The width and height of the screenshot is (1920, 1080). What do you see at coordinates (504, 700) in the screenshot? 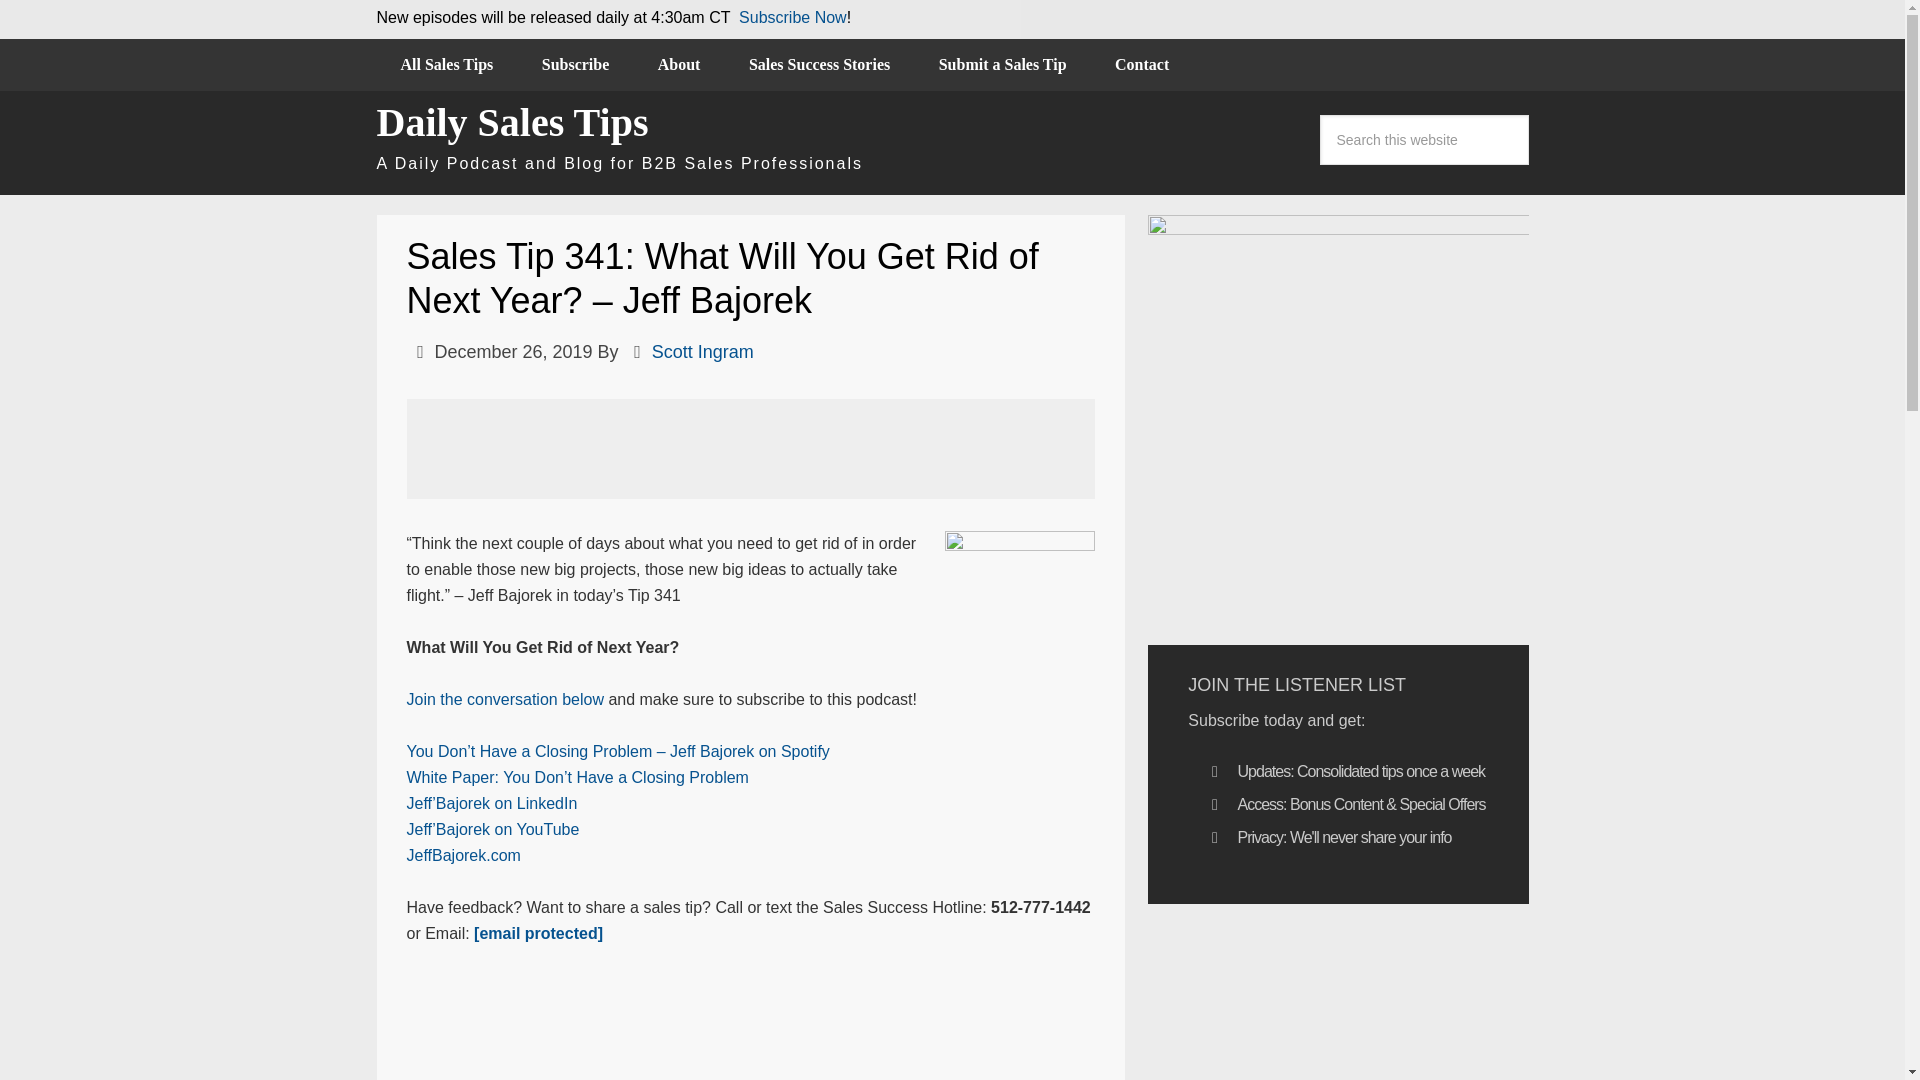
I see `Join the conversation below` at bounding box center [504, 700].